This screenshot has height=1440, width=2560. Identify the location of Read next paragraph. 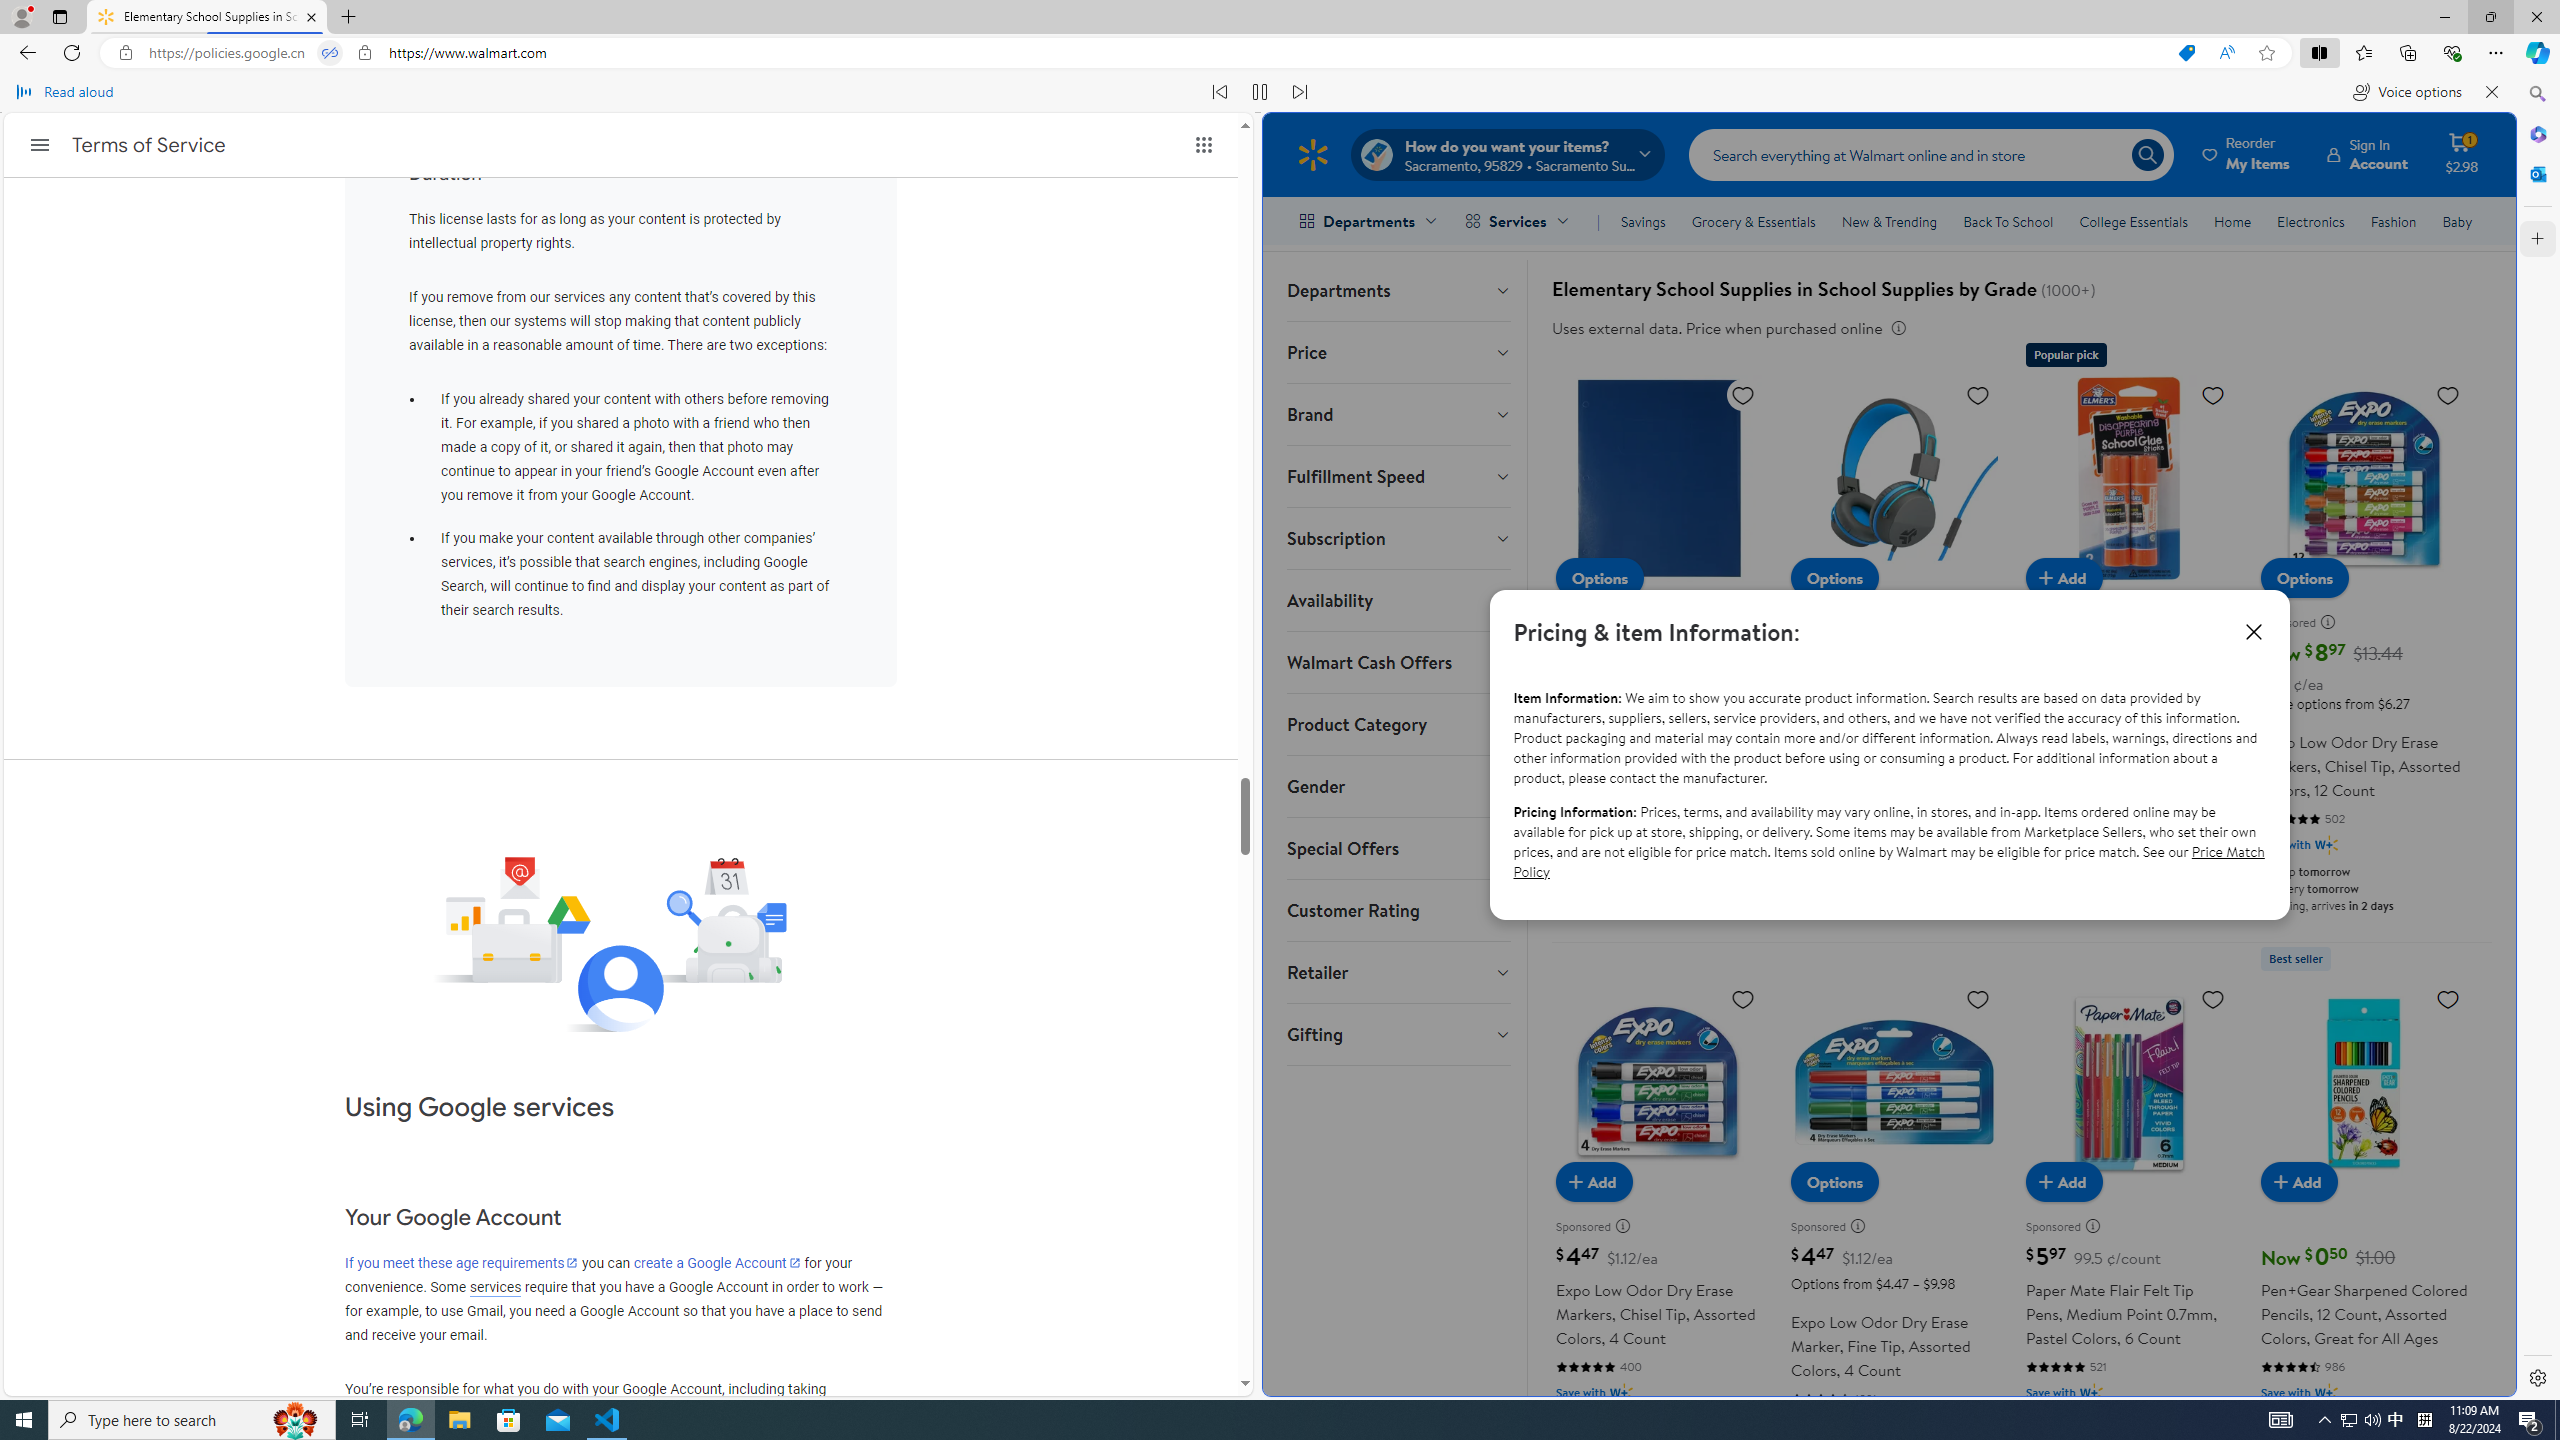
(1300, 92).